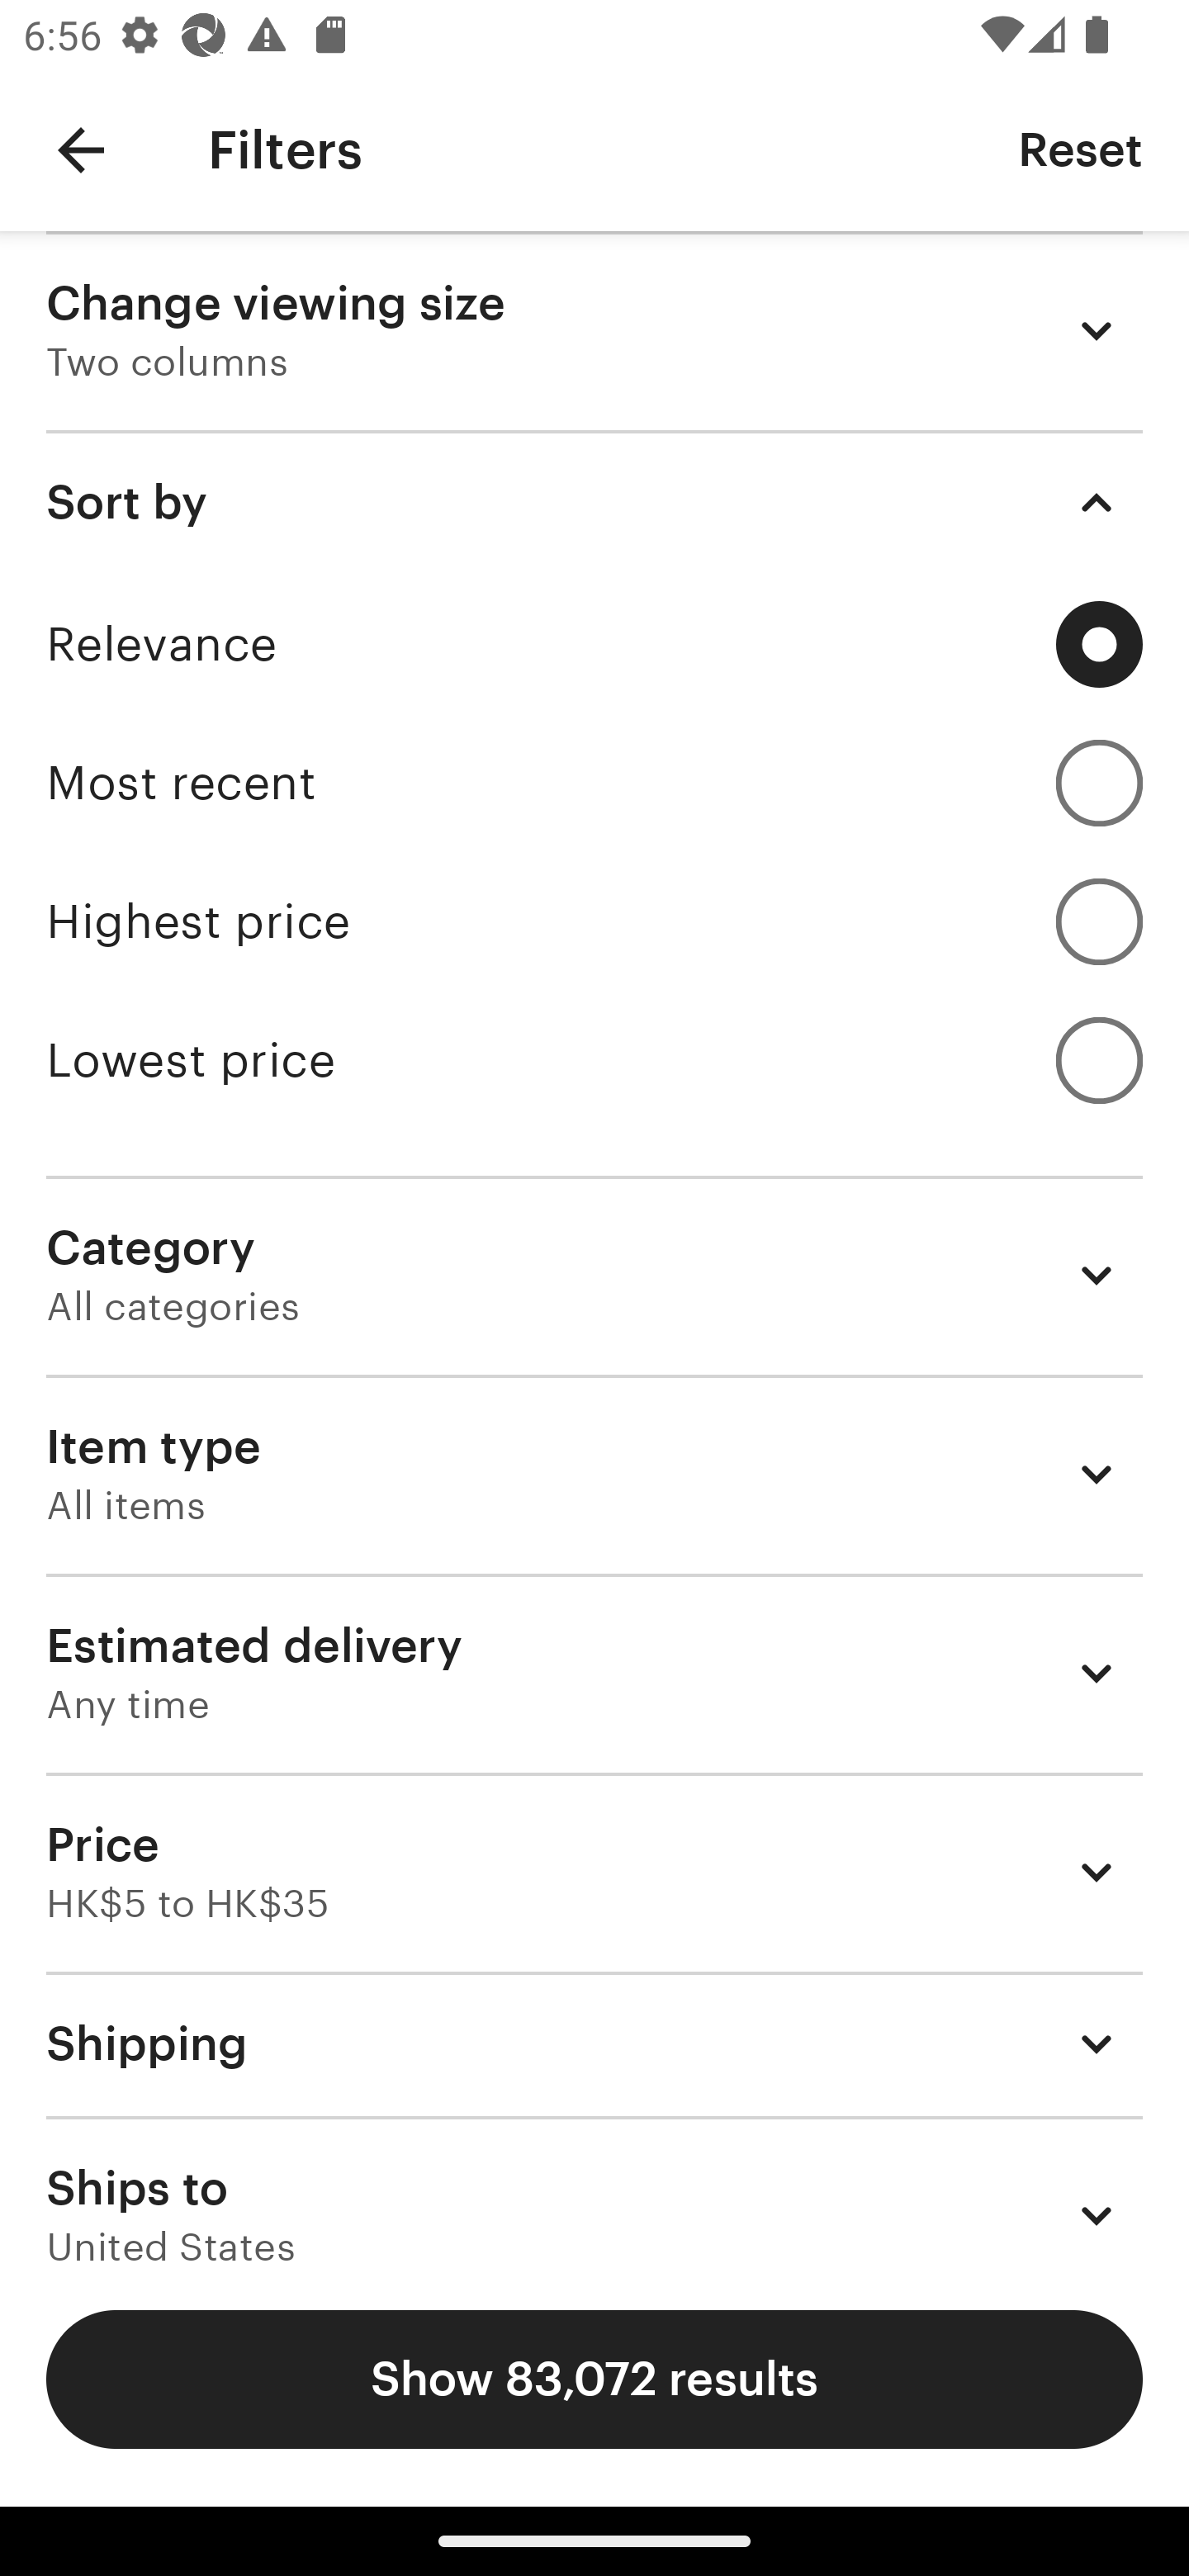 The width and height of the screenshot is (1189, 2576). I want to click on Ships to United States, so click(594, 2190).